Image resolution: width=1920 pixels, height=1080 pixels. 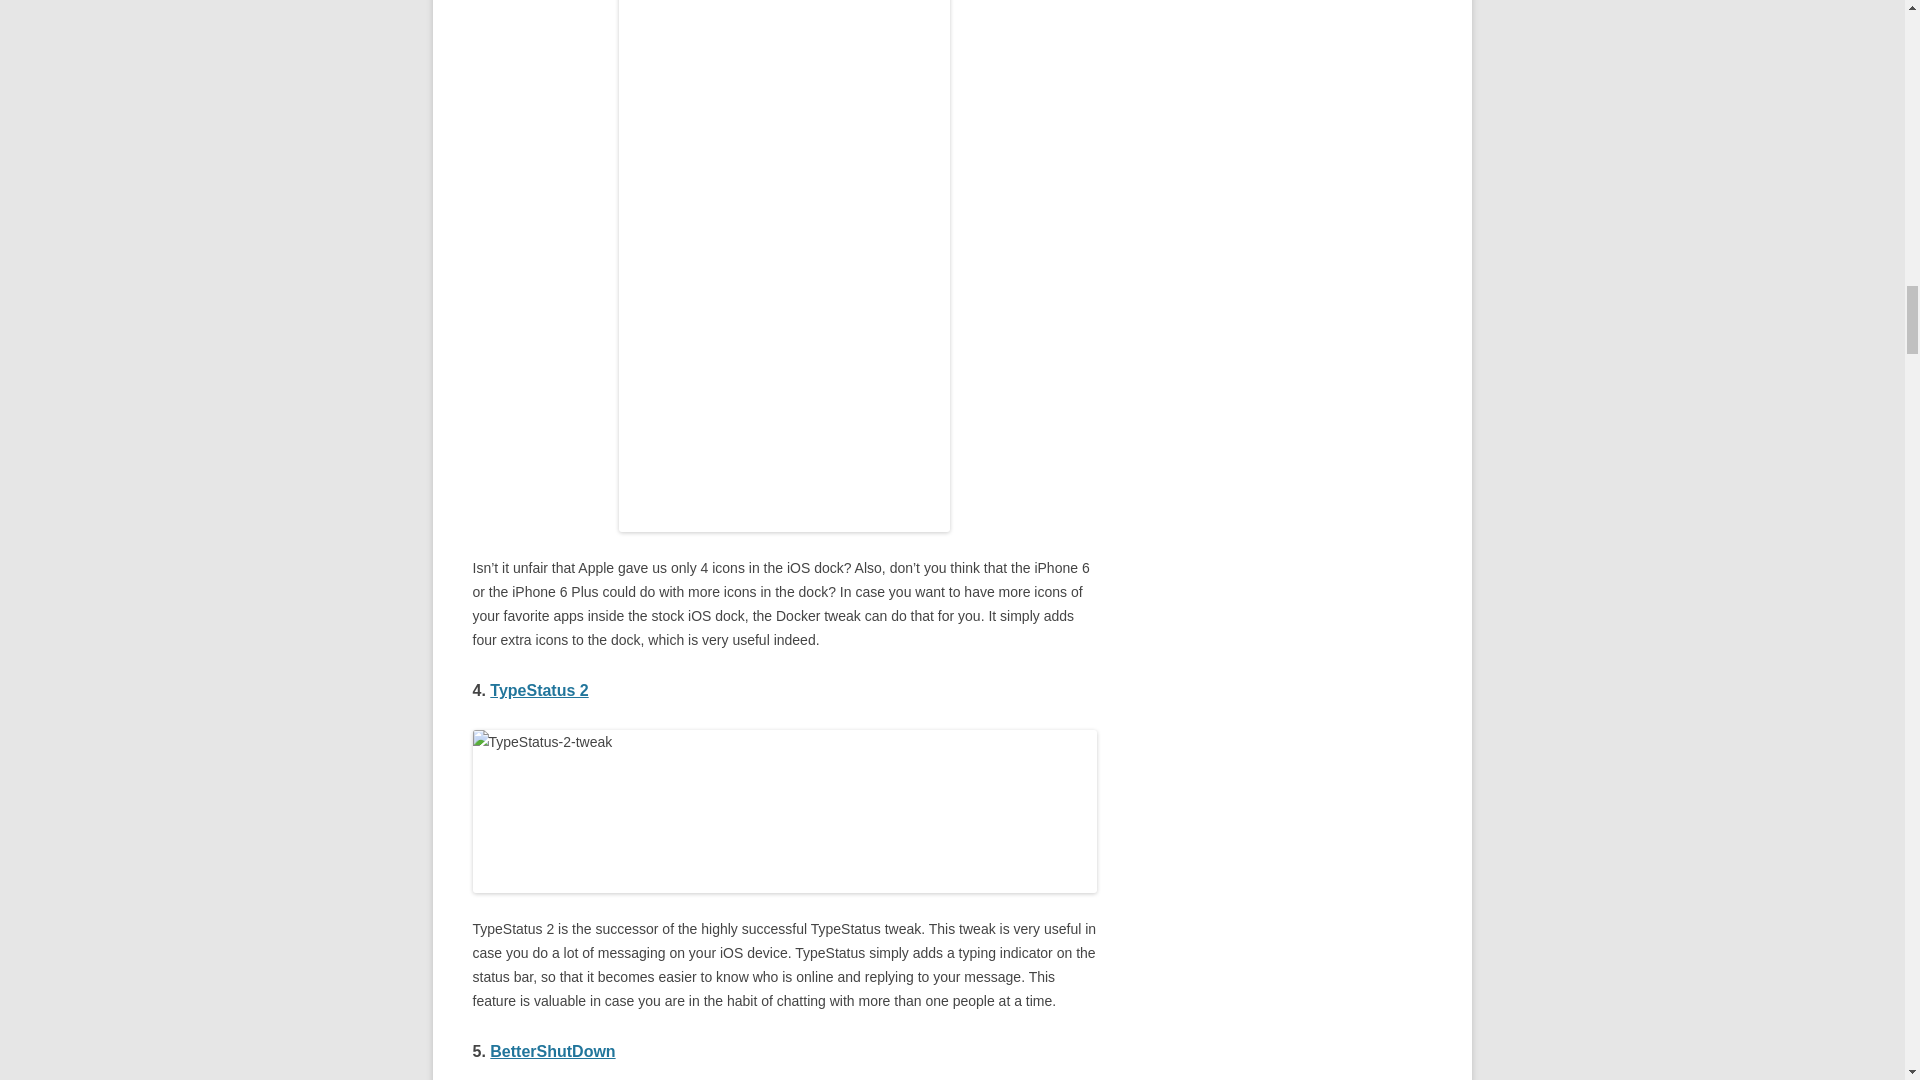 I want to click on TypeStatus 2, so click(x=538, y=690).